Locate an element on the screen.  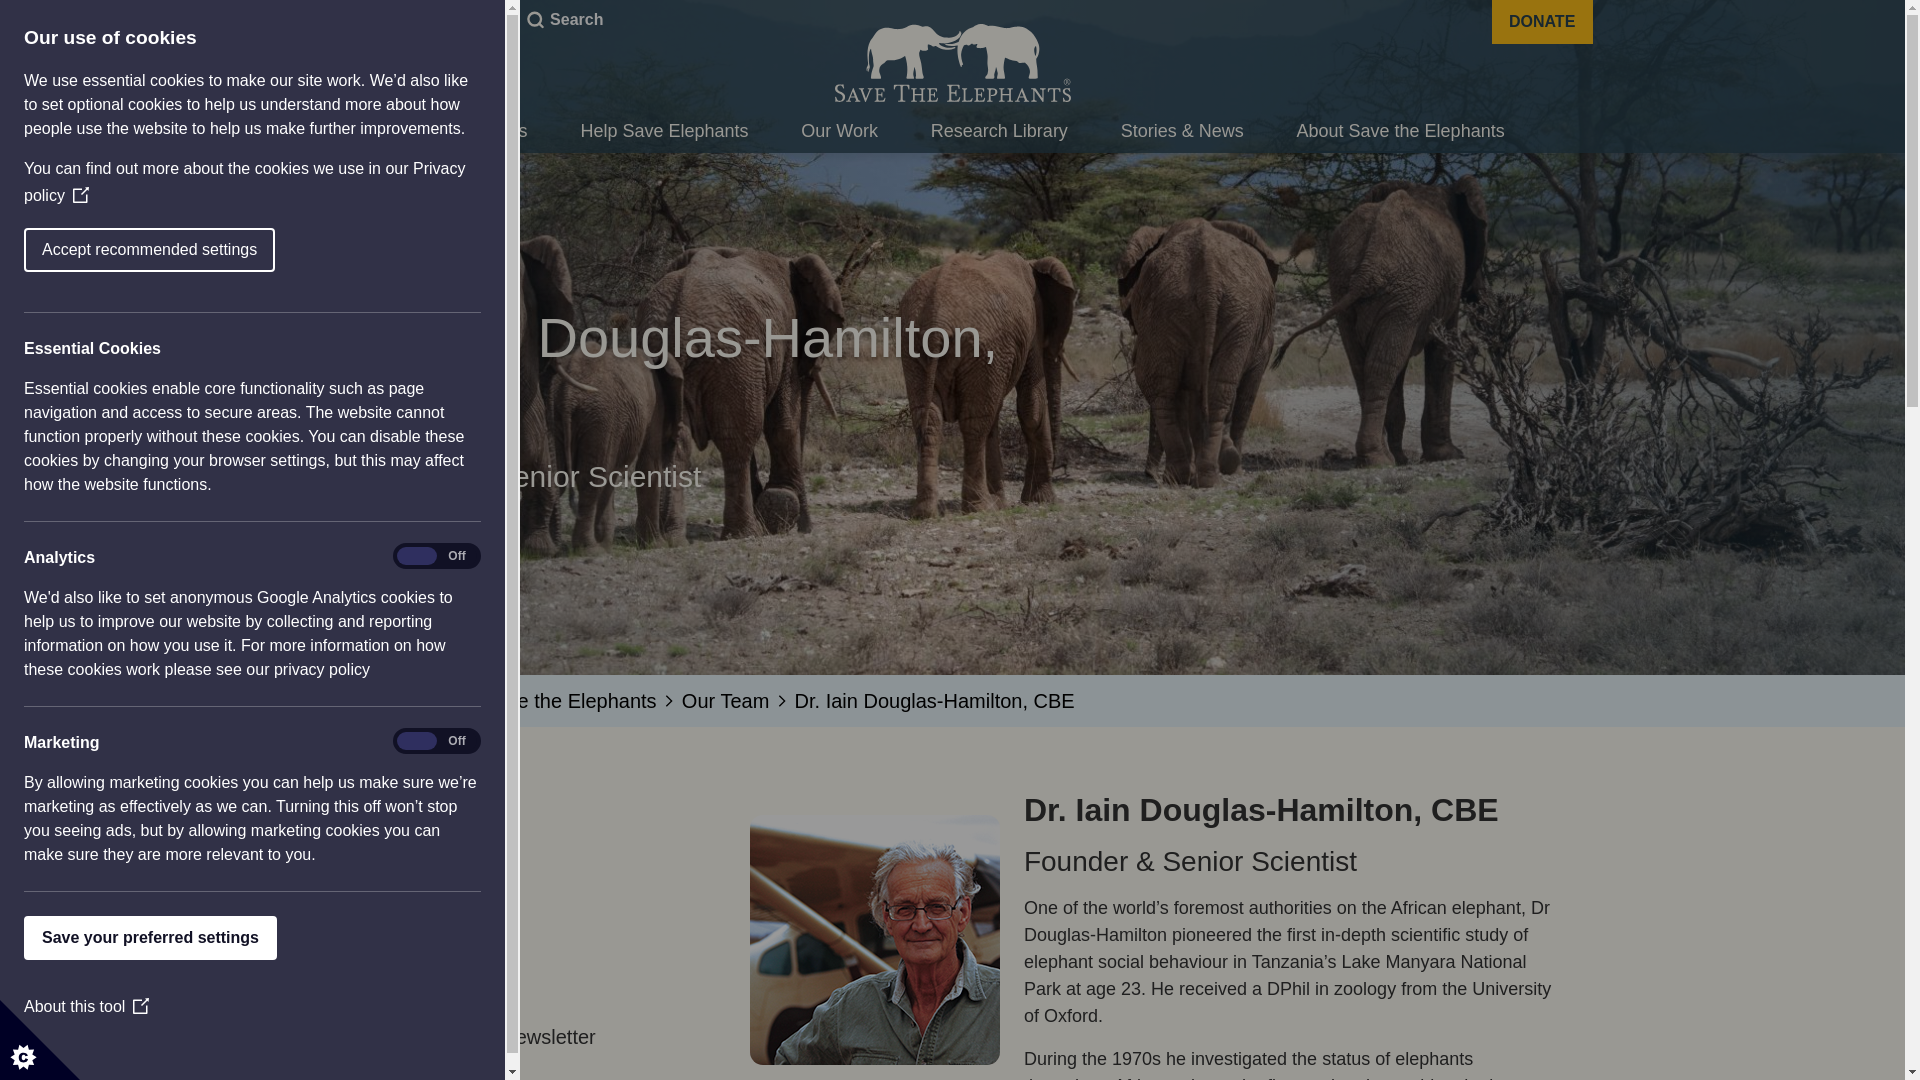
About Save the Elephants is located at coordinates (1401, 132).